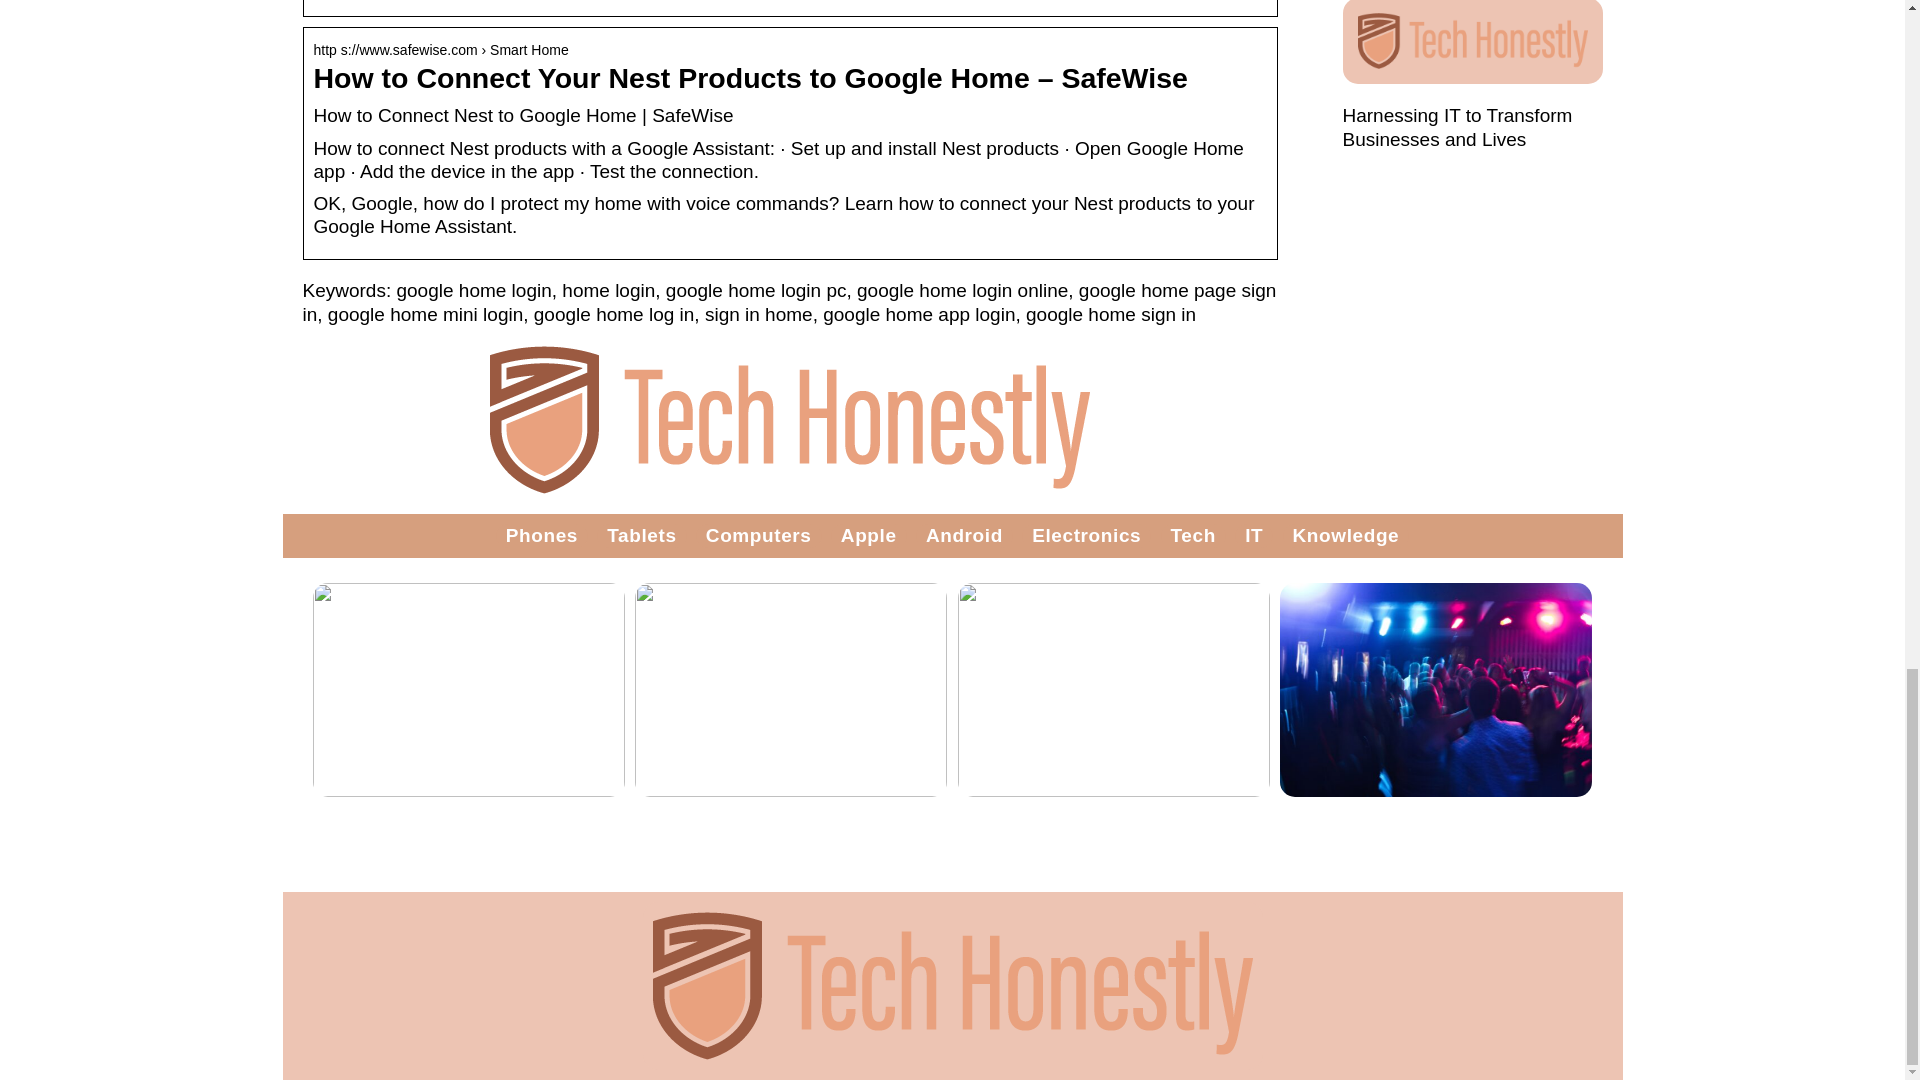 The width and height of the screenshot is (1920, 1080). Describe the element at coordinates (759, 535) in the screenshot. I see `Computers` at that location.